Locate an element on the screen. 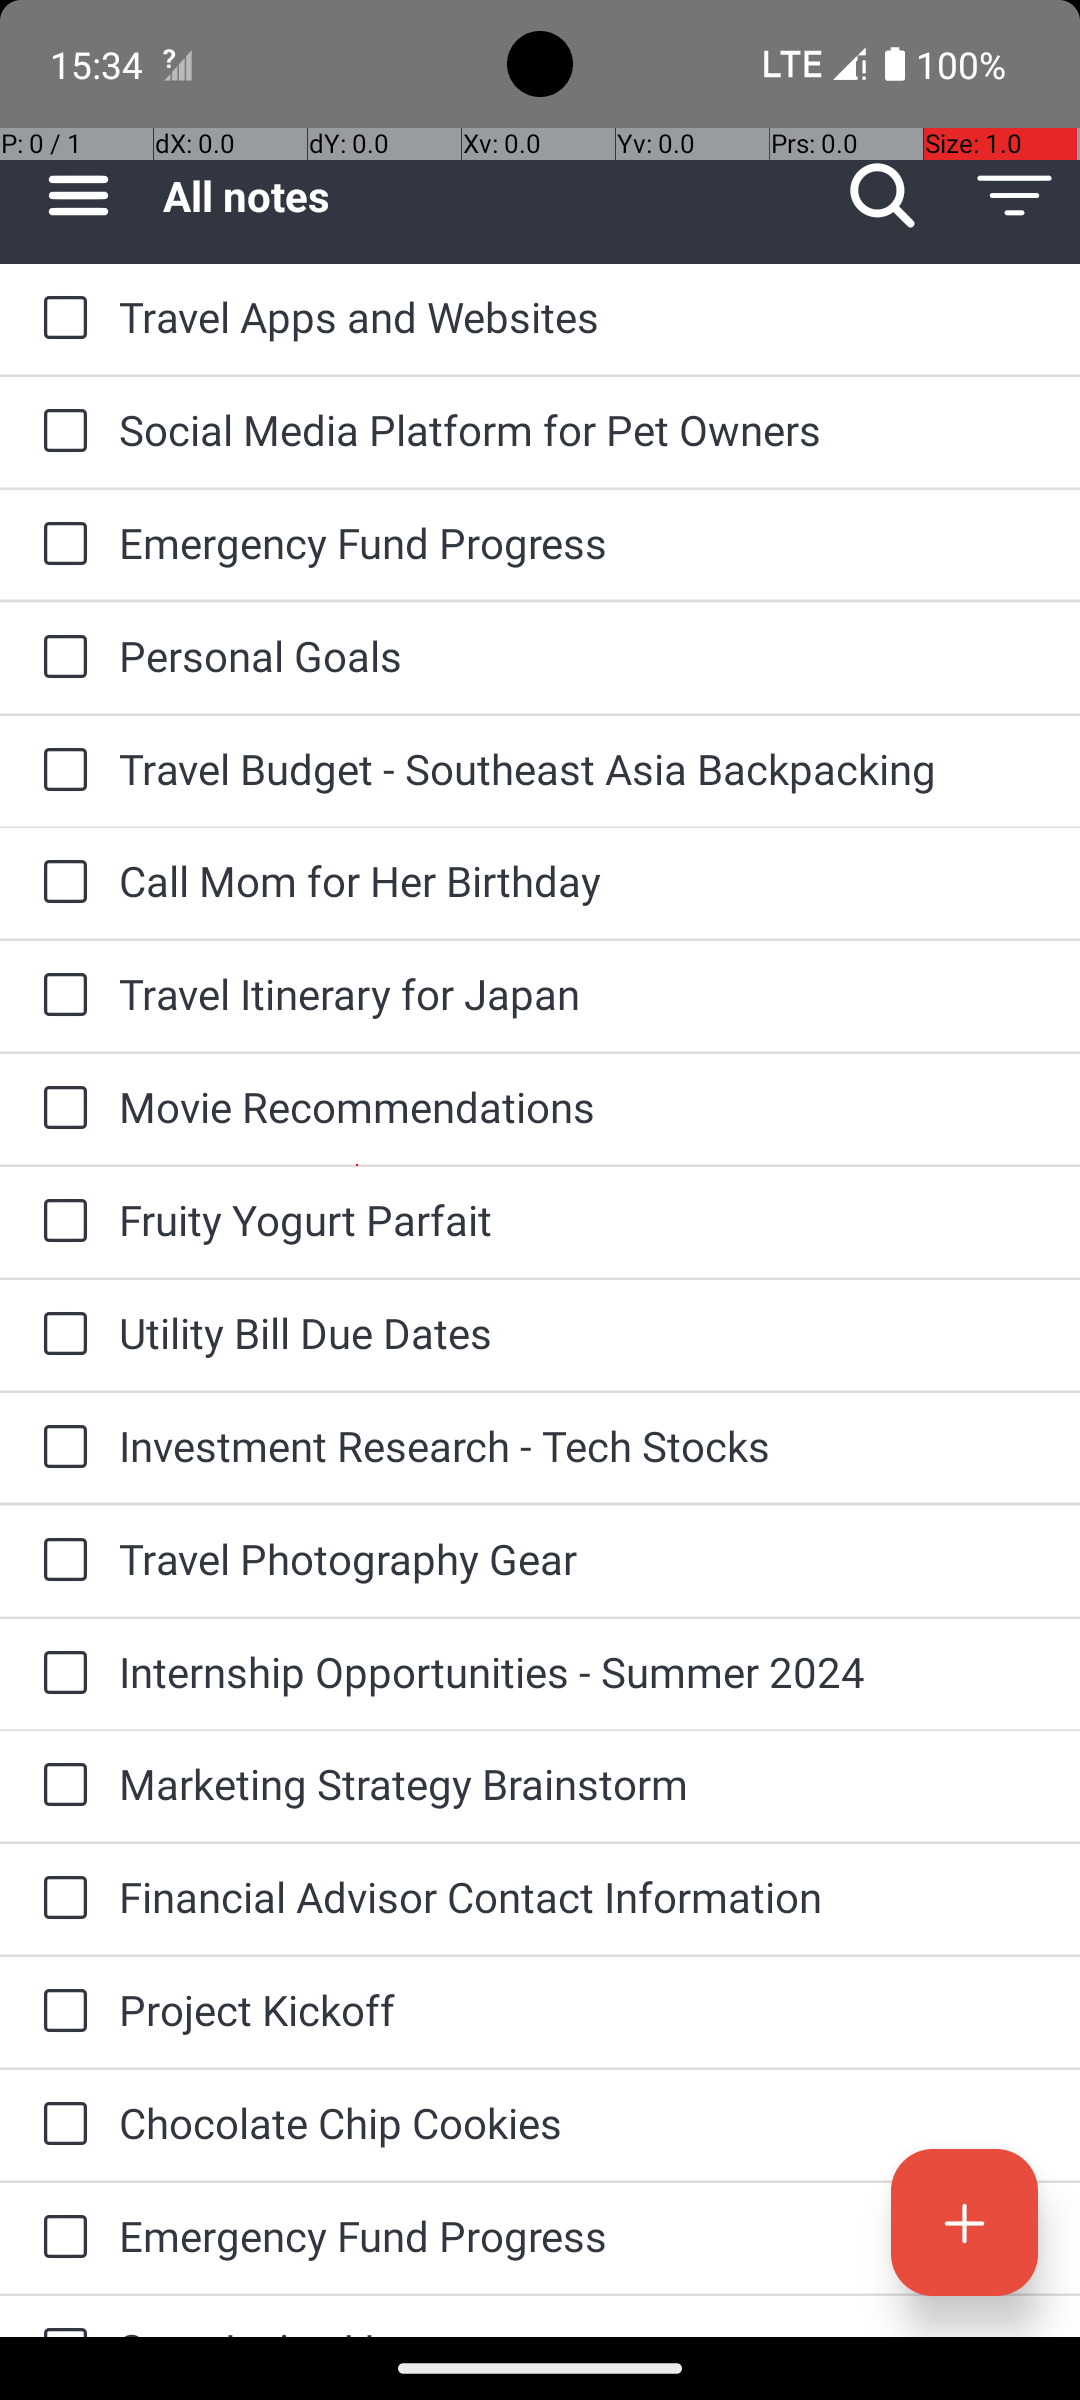 This screenshot has width=1080, height=2400. to-do: Project Kickoff is located at coordinates (60, 2012).